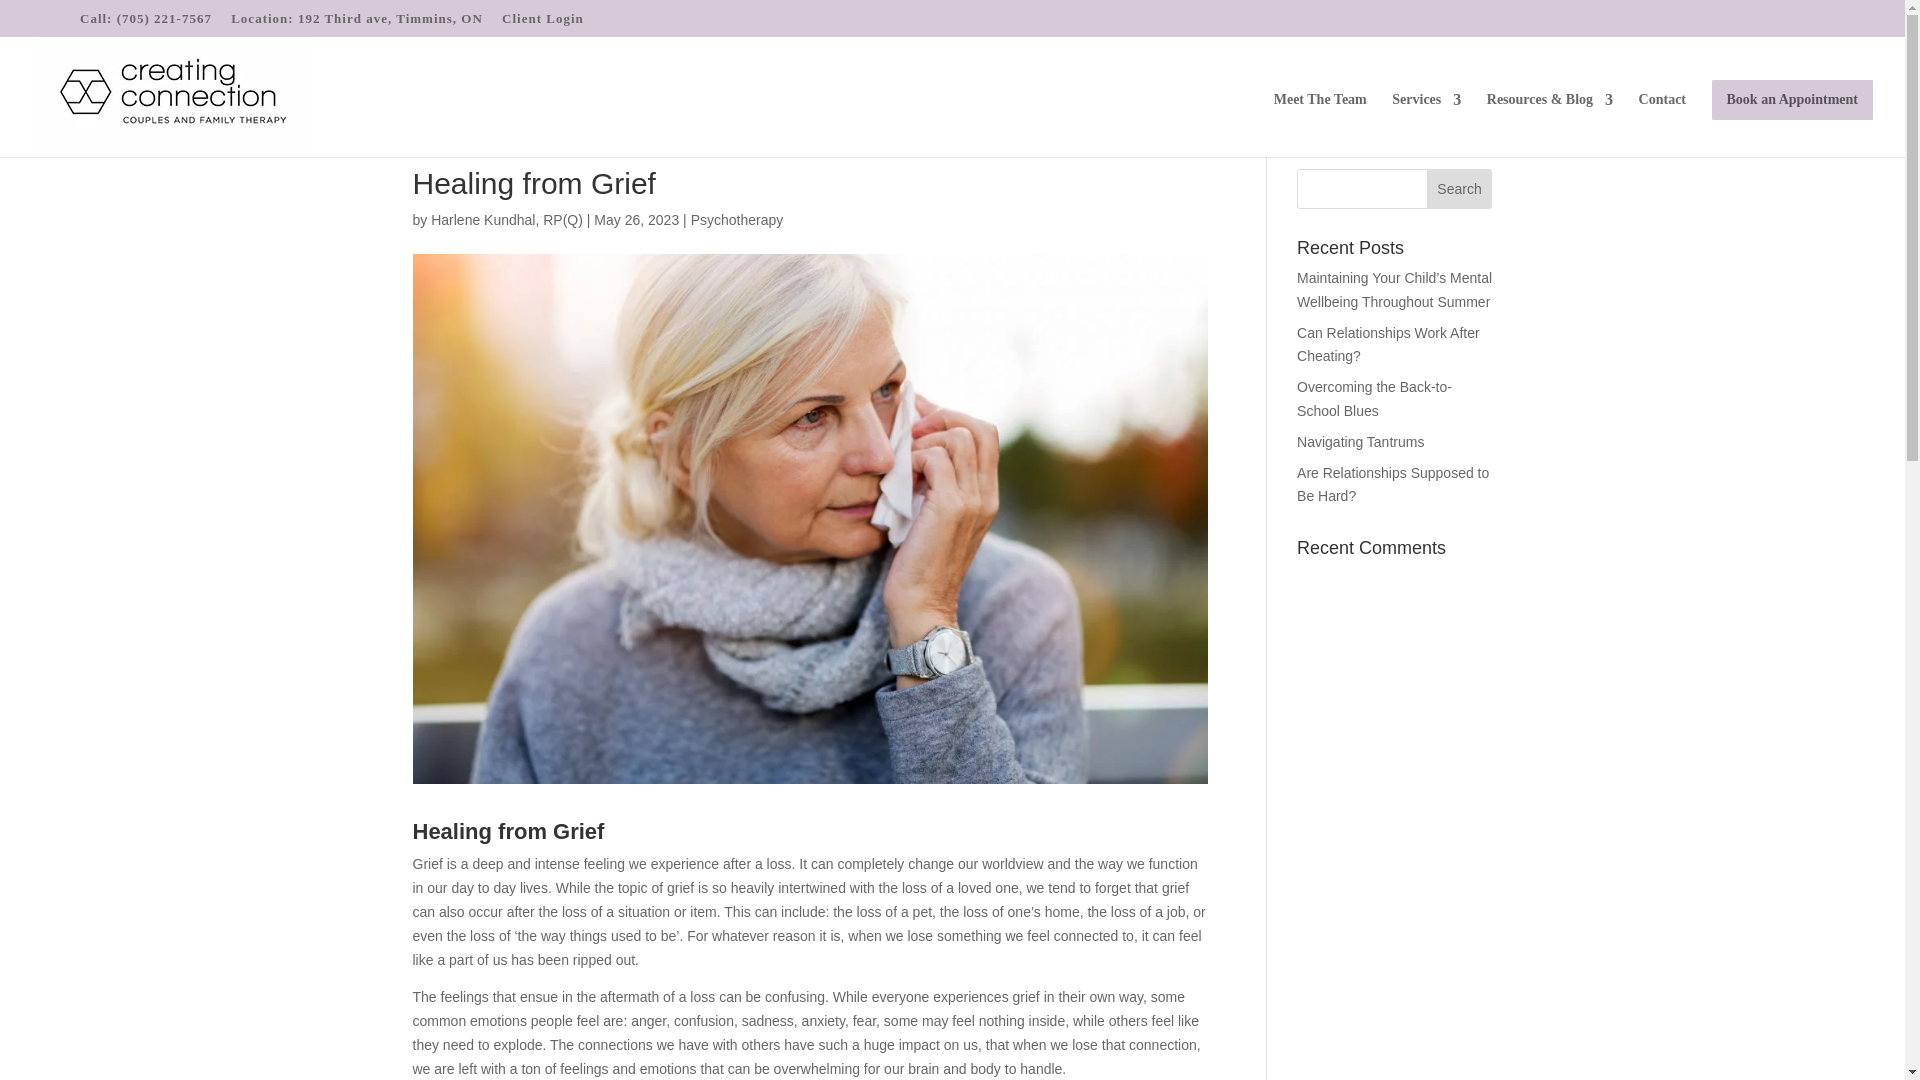  I want to click on Are Relationships Supposed to Be Hard?, so click(1393, 485).